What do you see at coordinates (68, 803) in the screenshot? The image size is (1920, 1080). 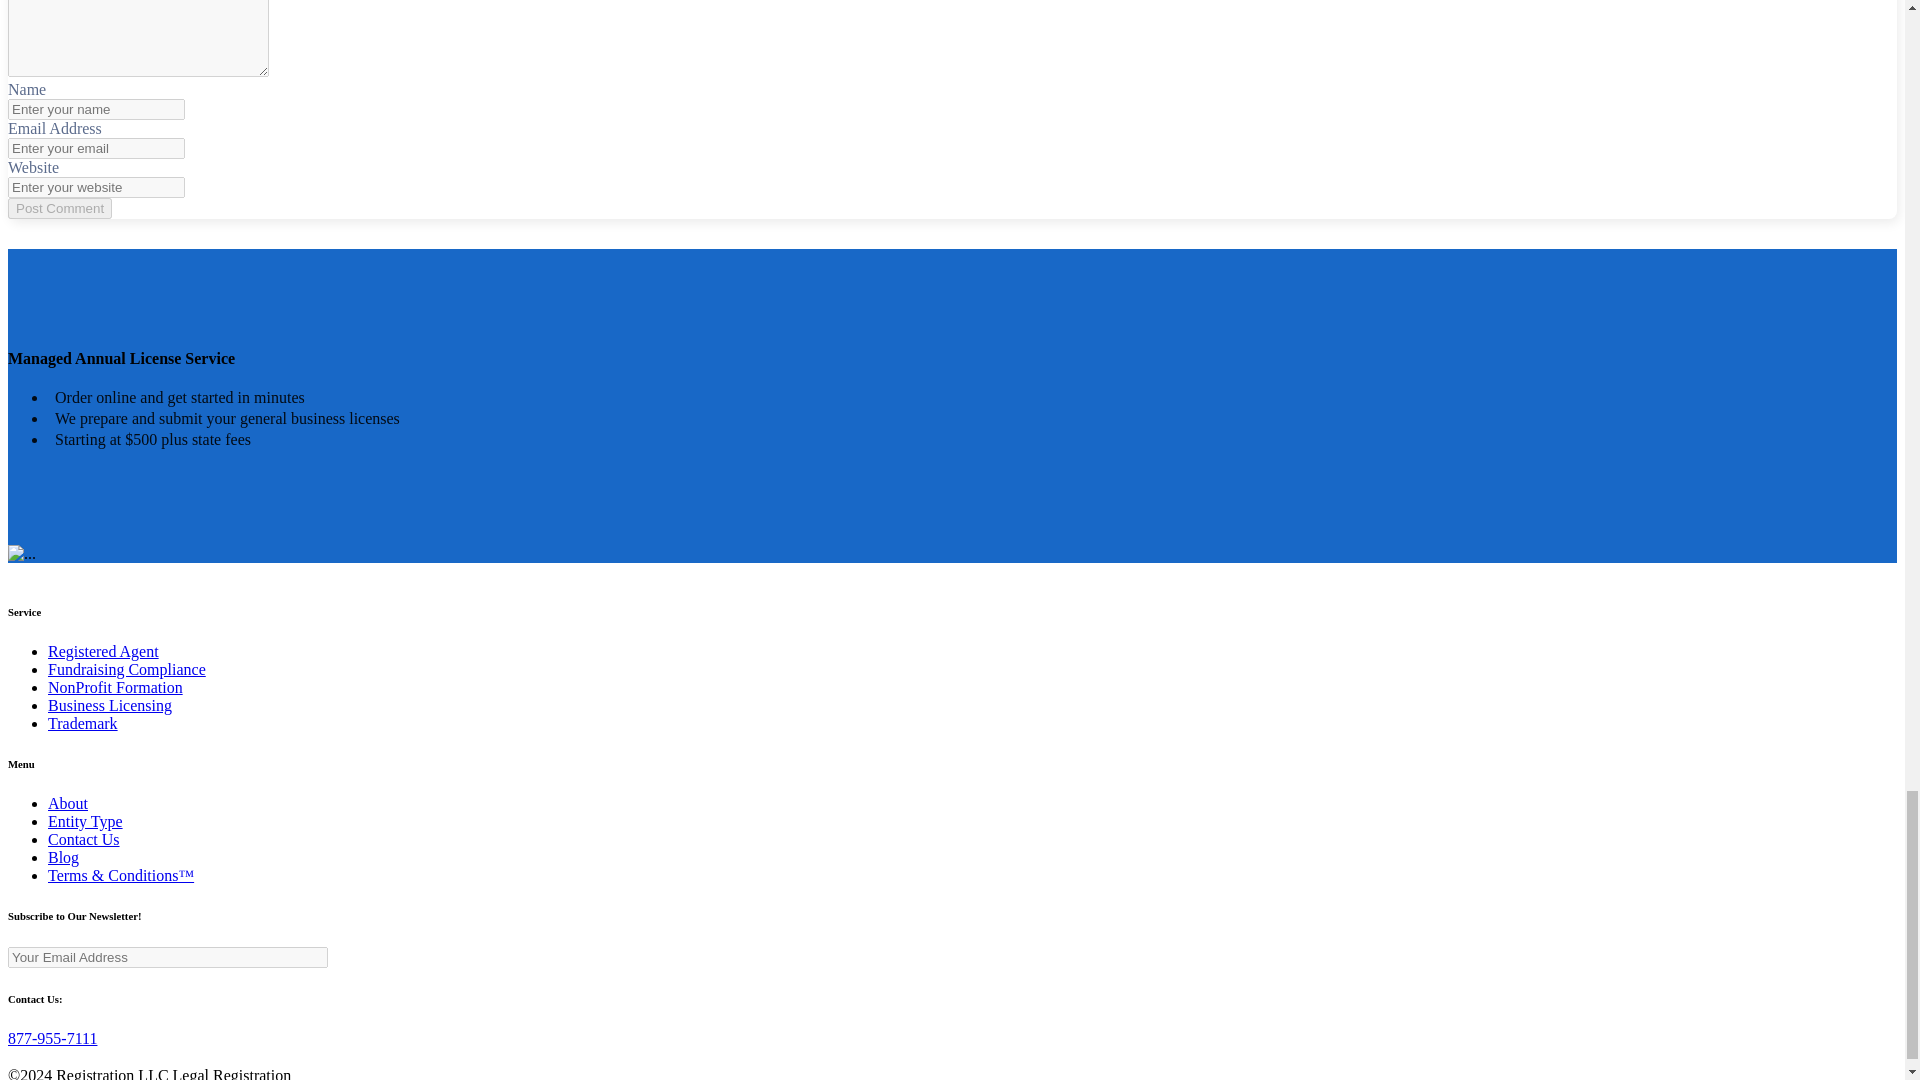 I see `About` at bounding box center [68, 803].